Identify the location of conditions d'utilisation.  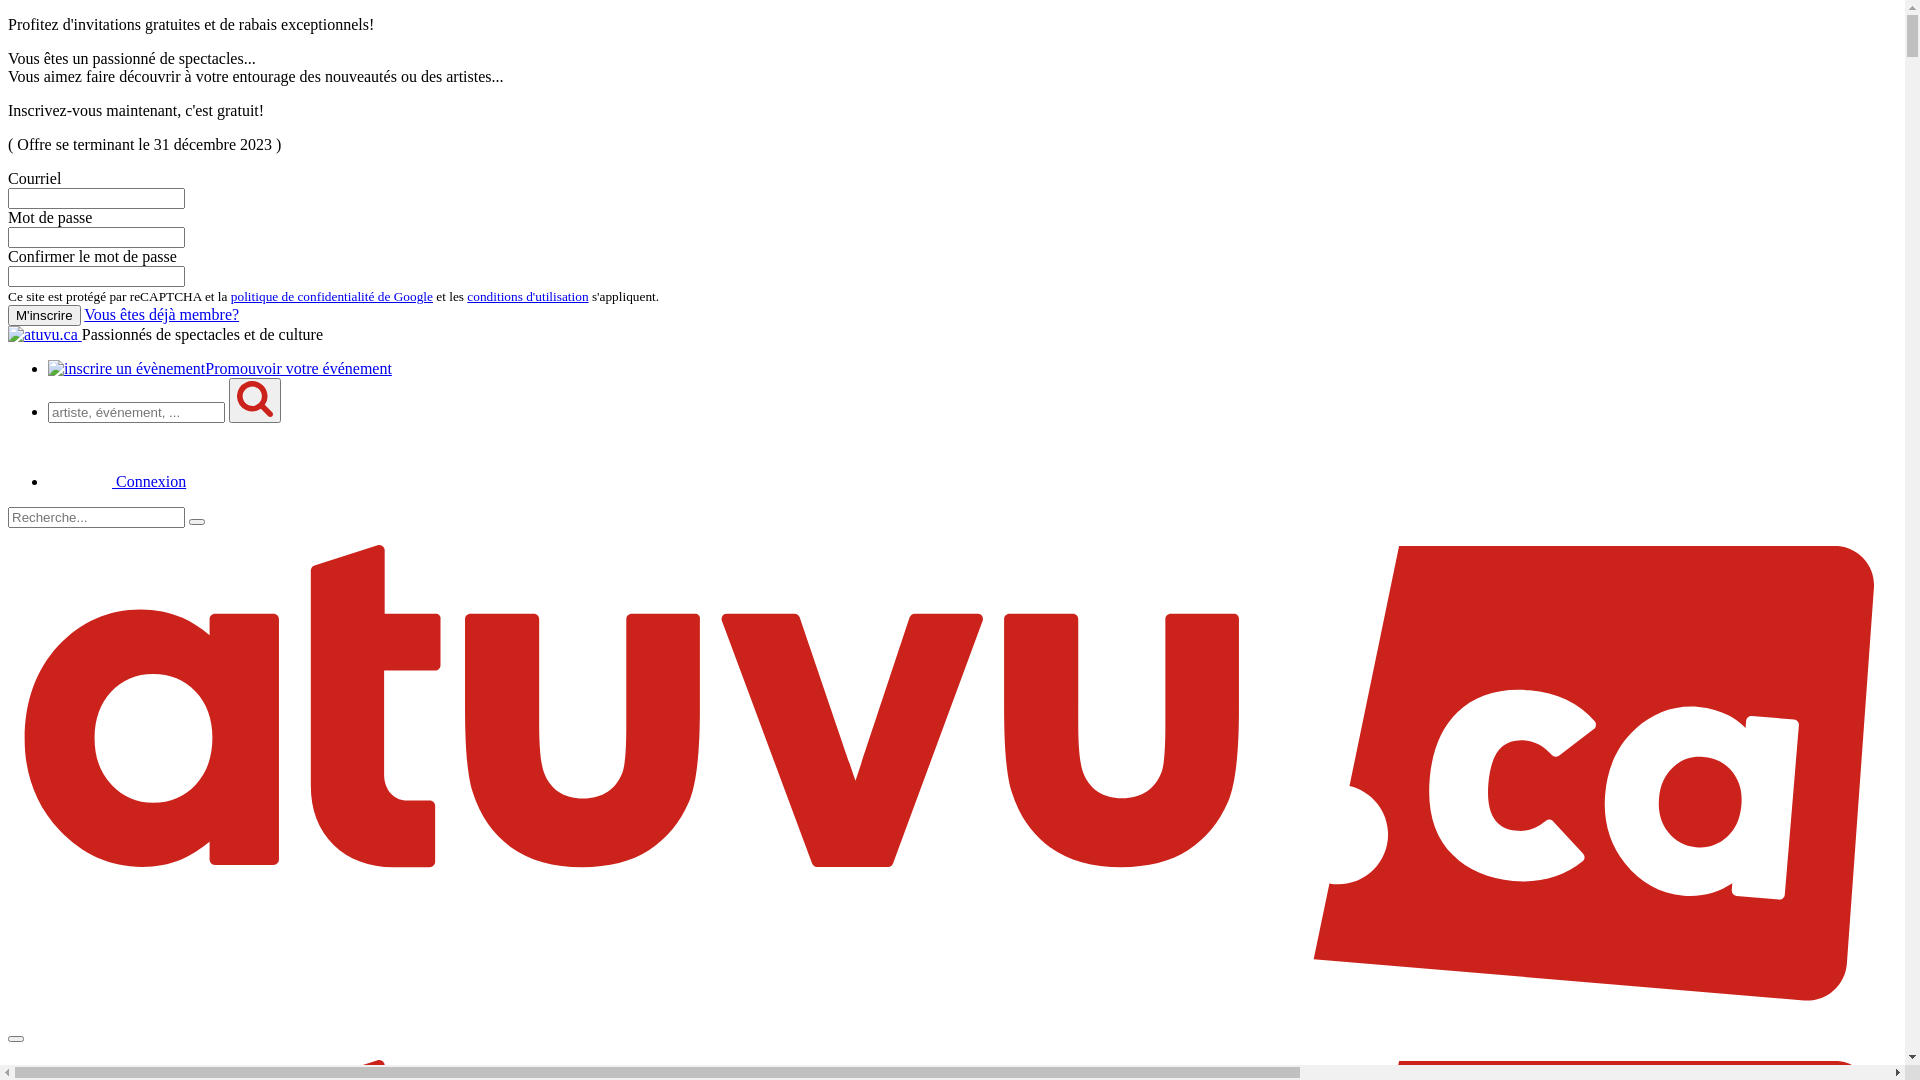
(528, 296).